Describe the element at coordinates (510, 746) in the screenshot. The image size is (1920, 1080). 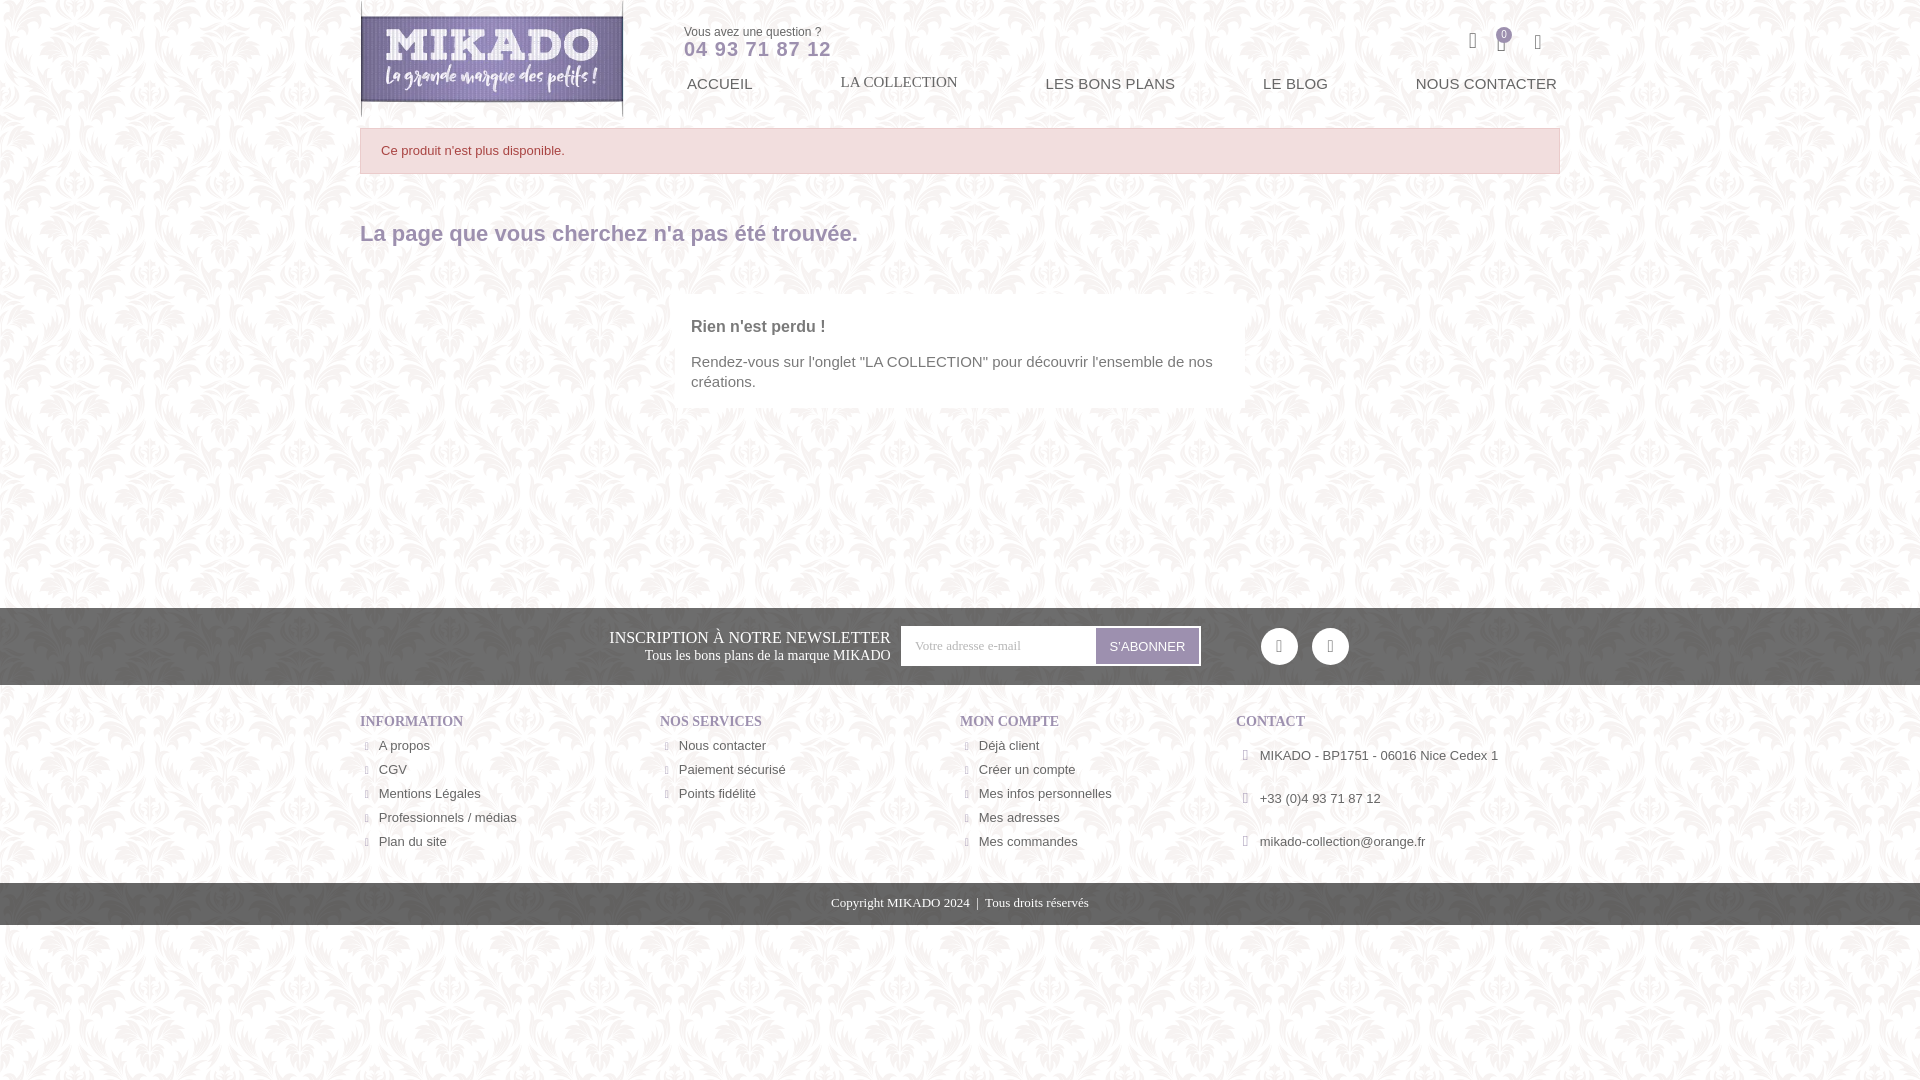
I see `A propos` at that location.